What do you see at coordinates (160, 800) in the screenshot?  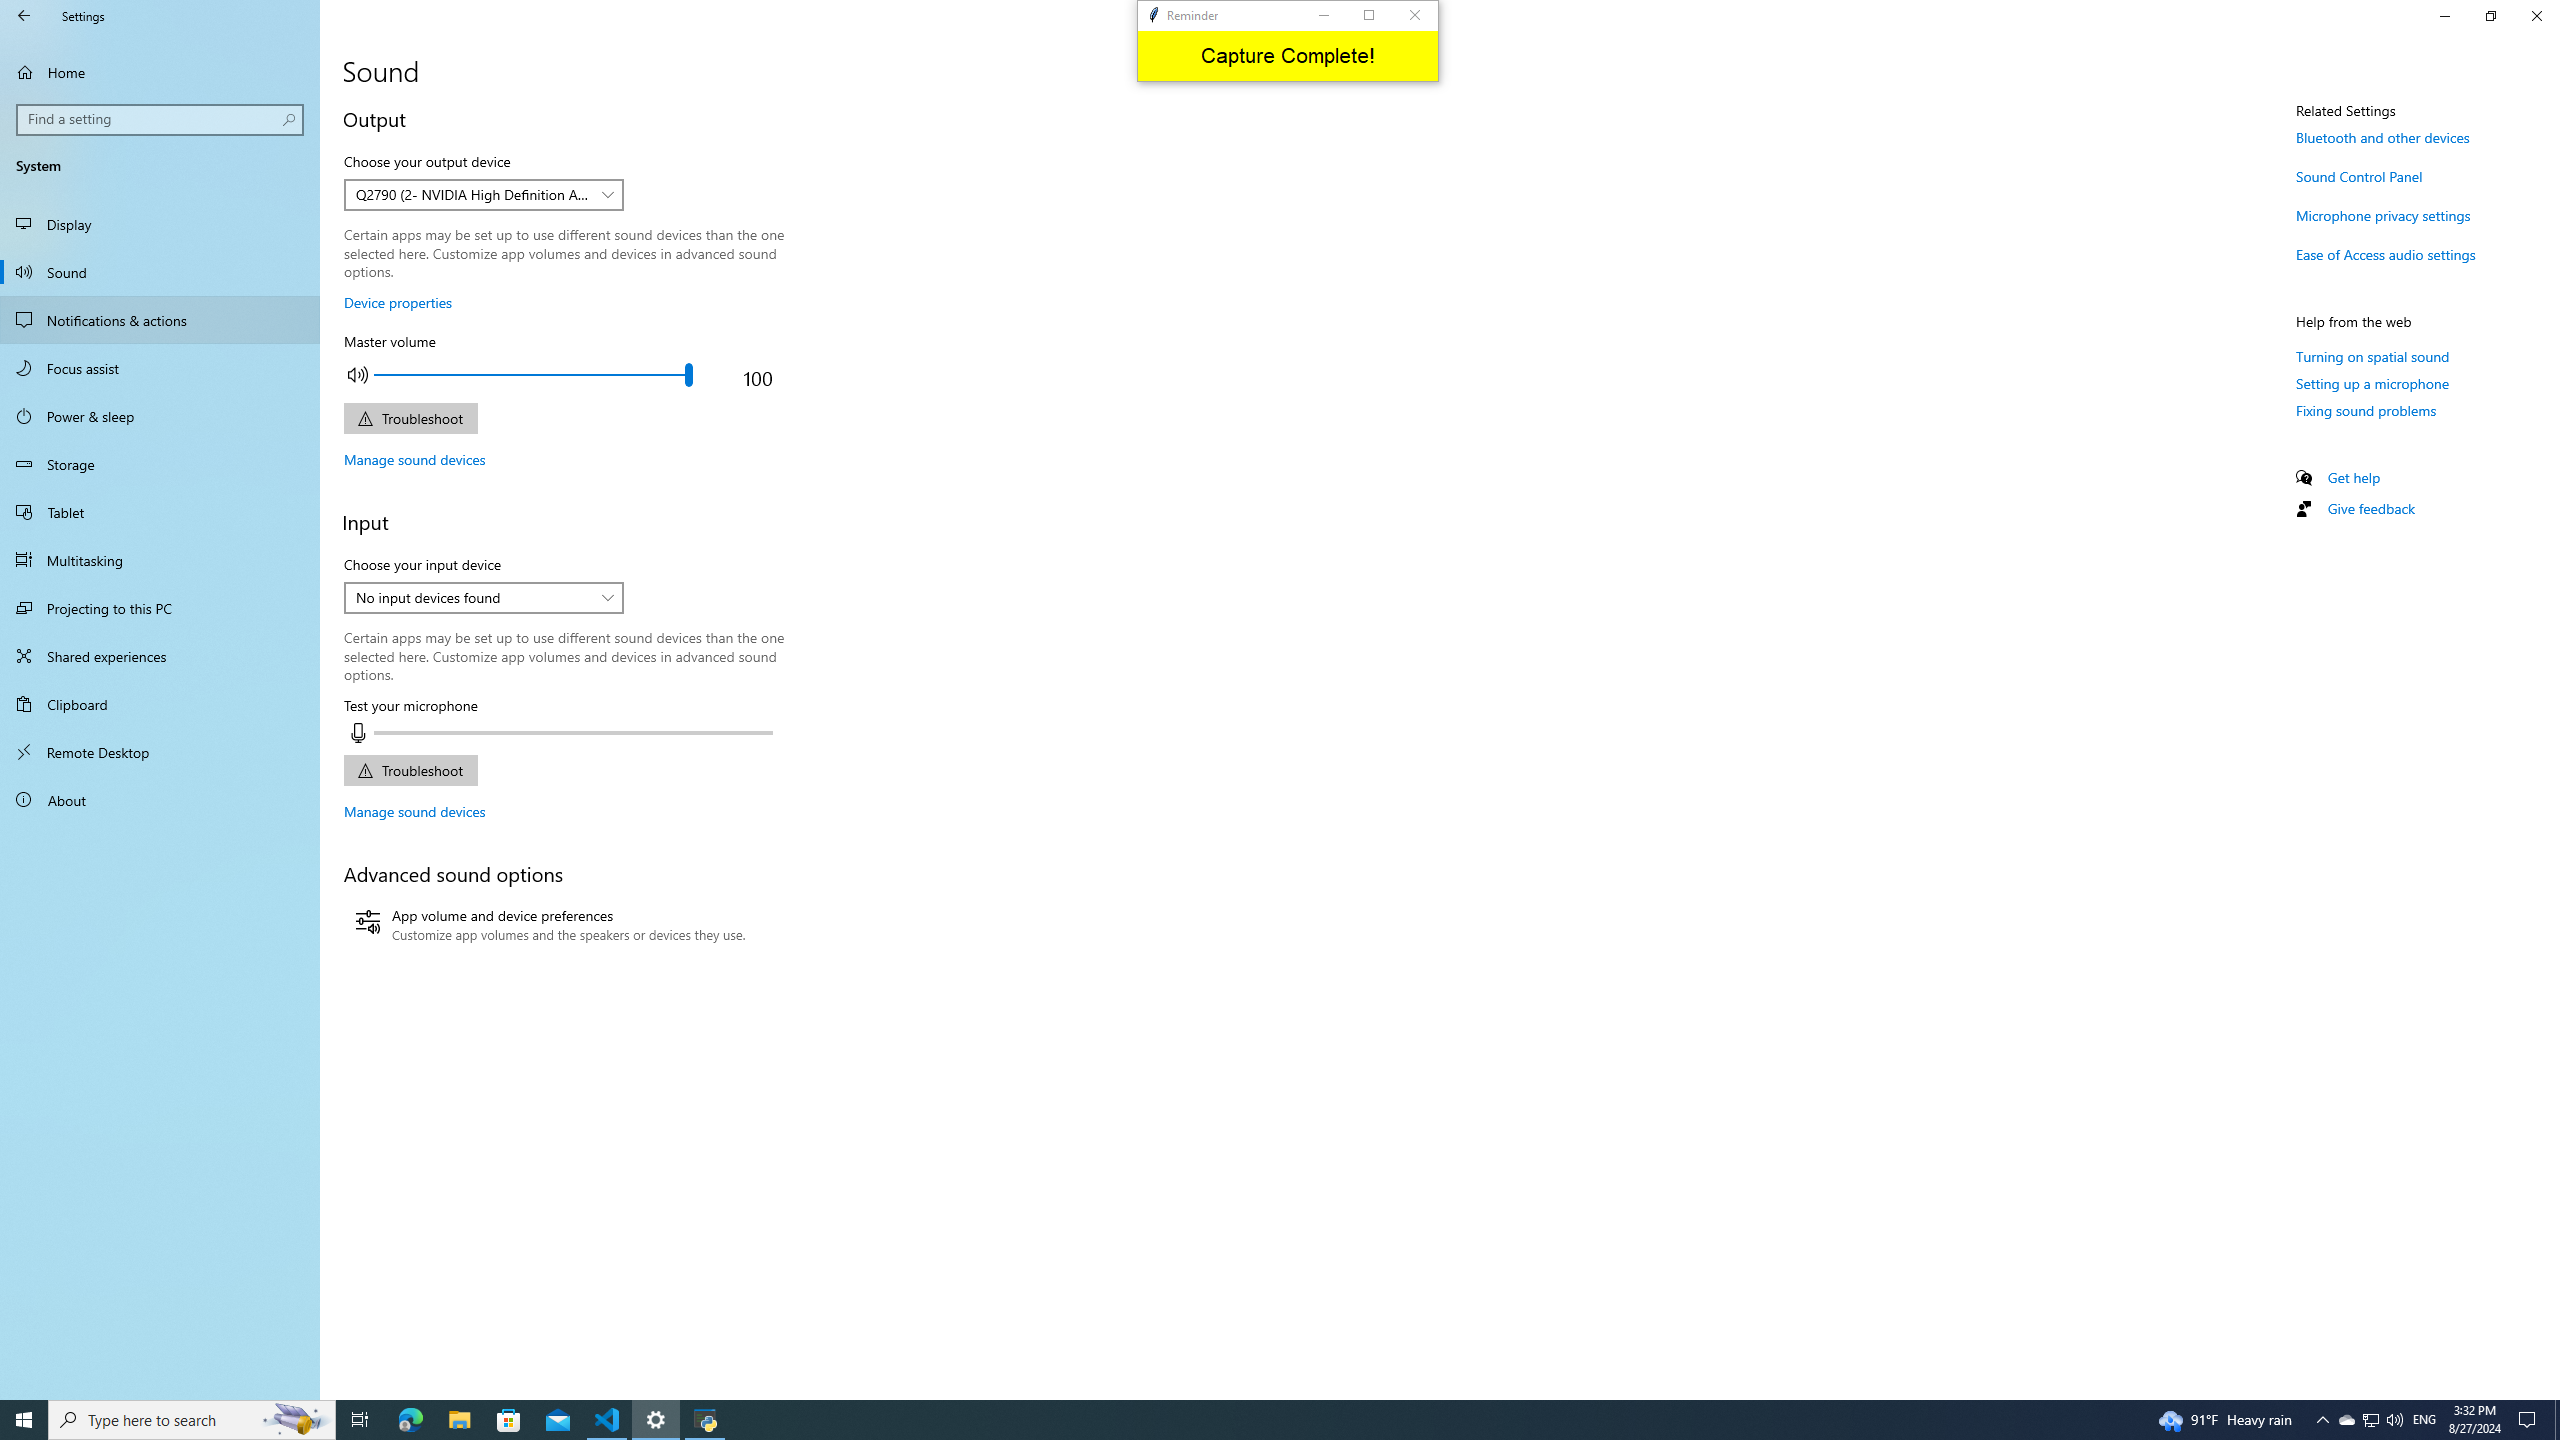 I see `About` at bounding box center [160, 800].